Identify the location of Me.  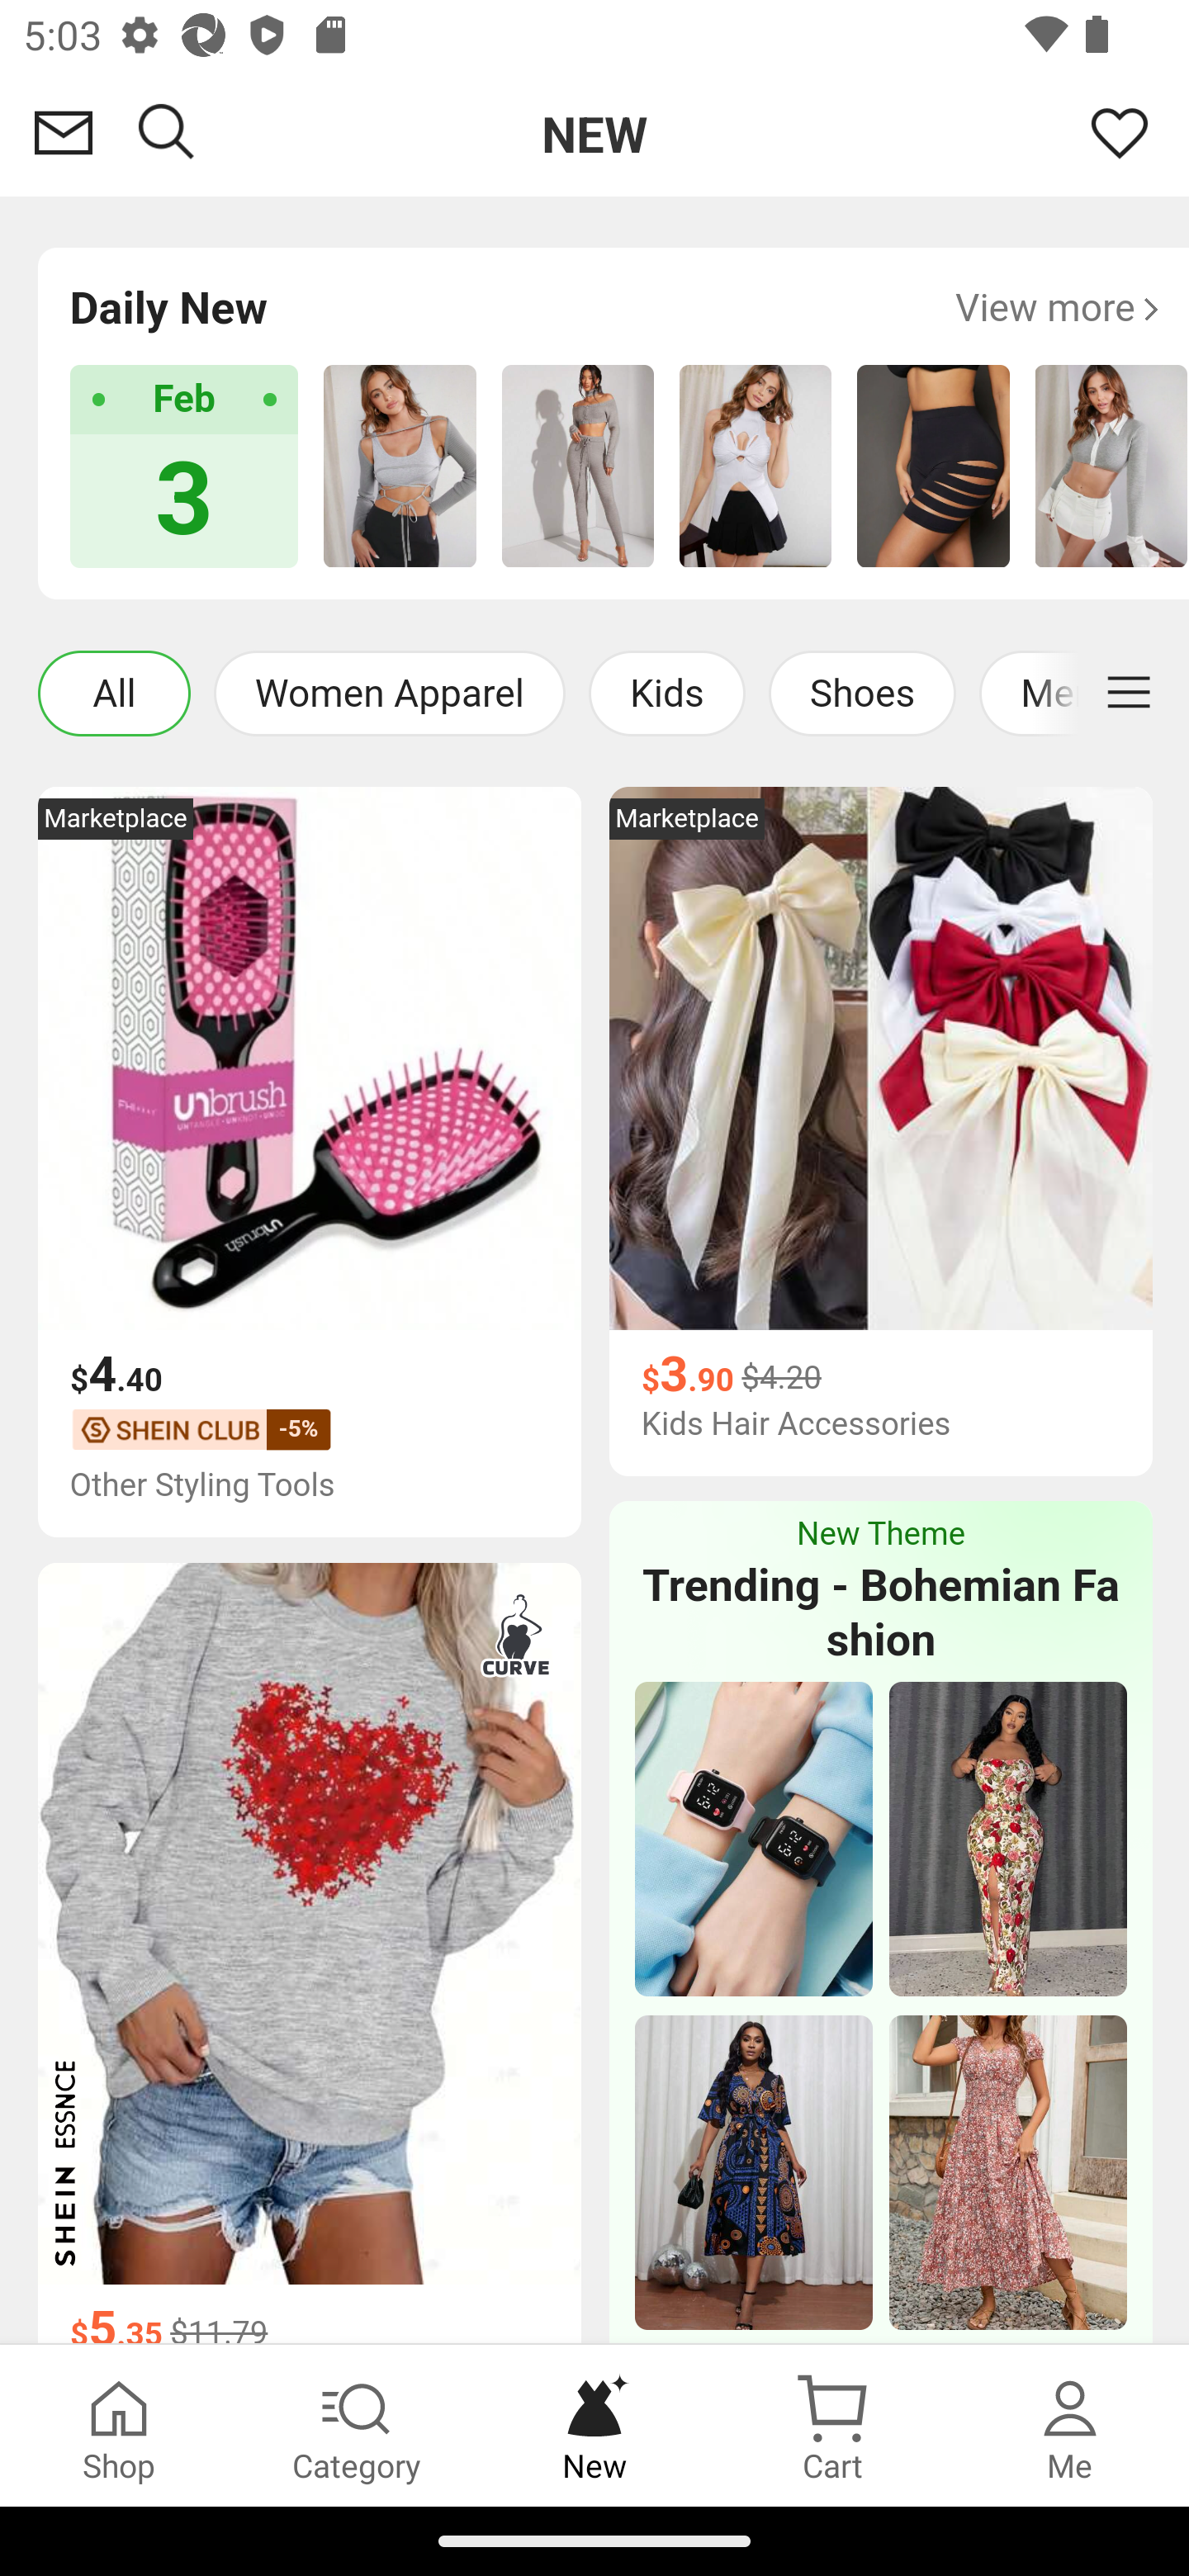
(1070, 2425).